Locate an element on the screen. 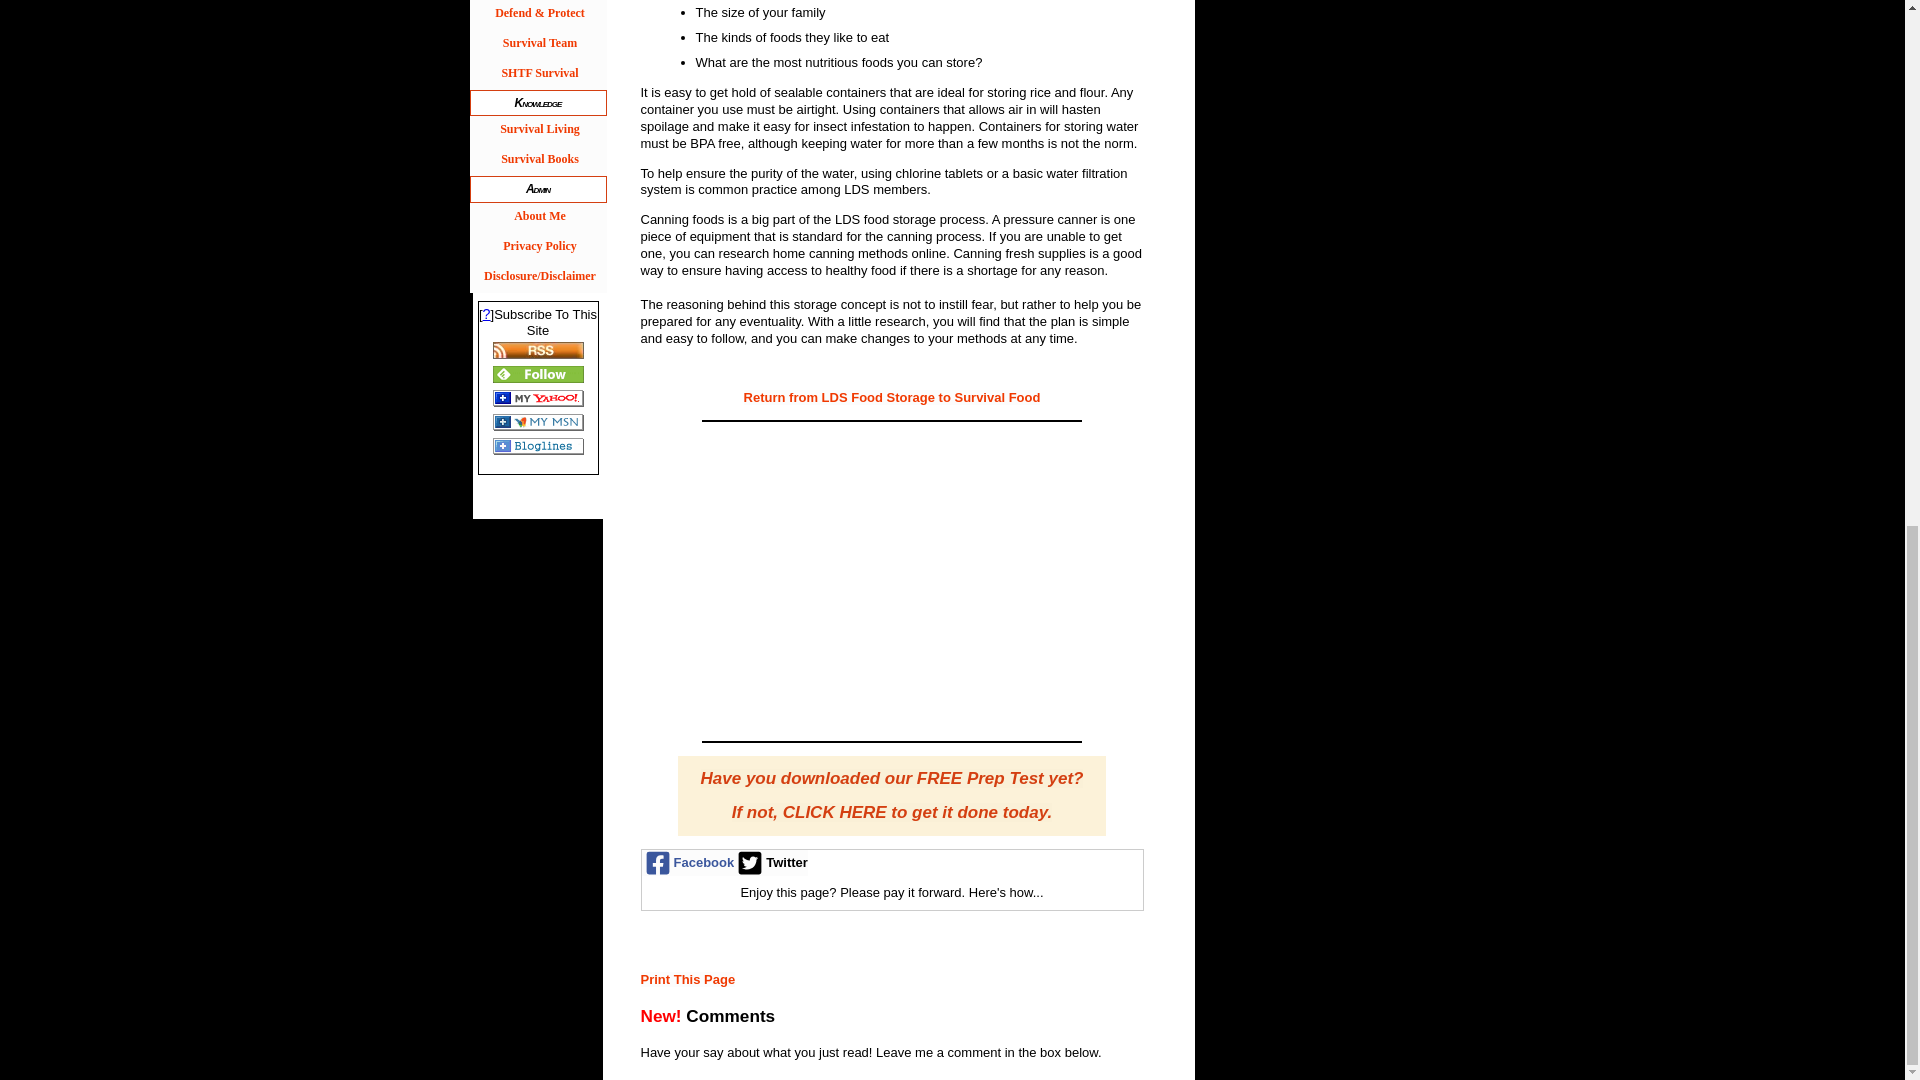 The image size is (1920, 1080). Facebook is located at coordinates (688, 862).